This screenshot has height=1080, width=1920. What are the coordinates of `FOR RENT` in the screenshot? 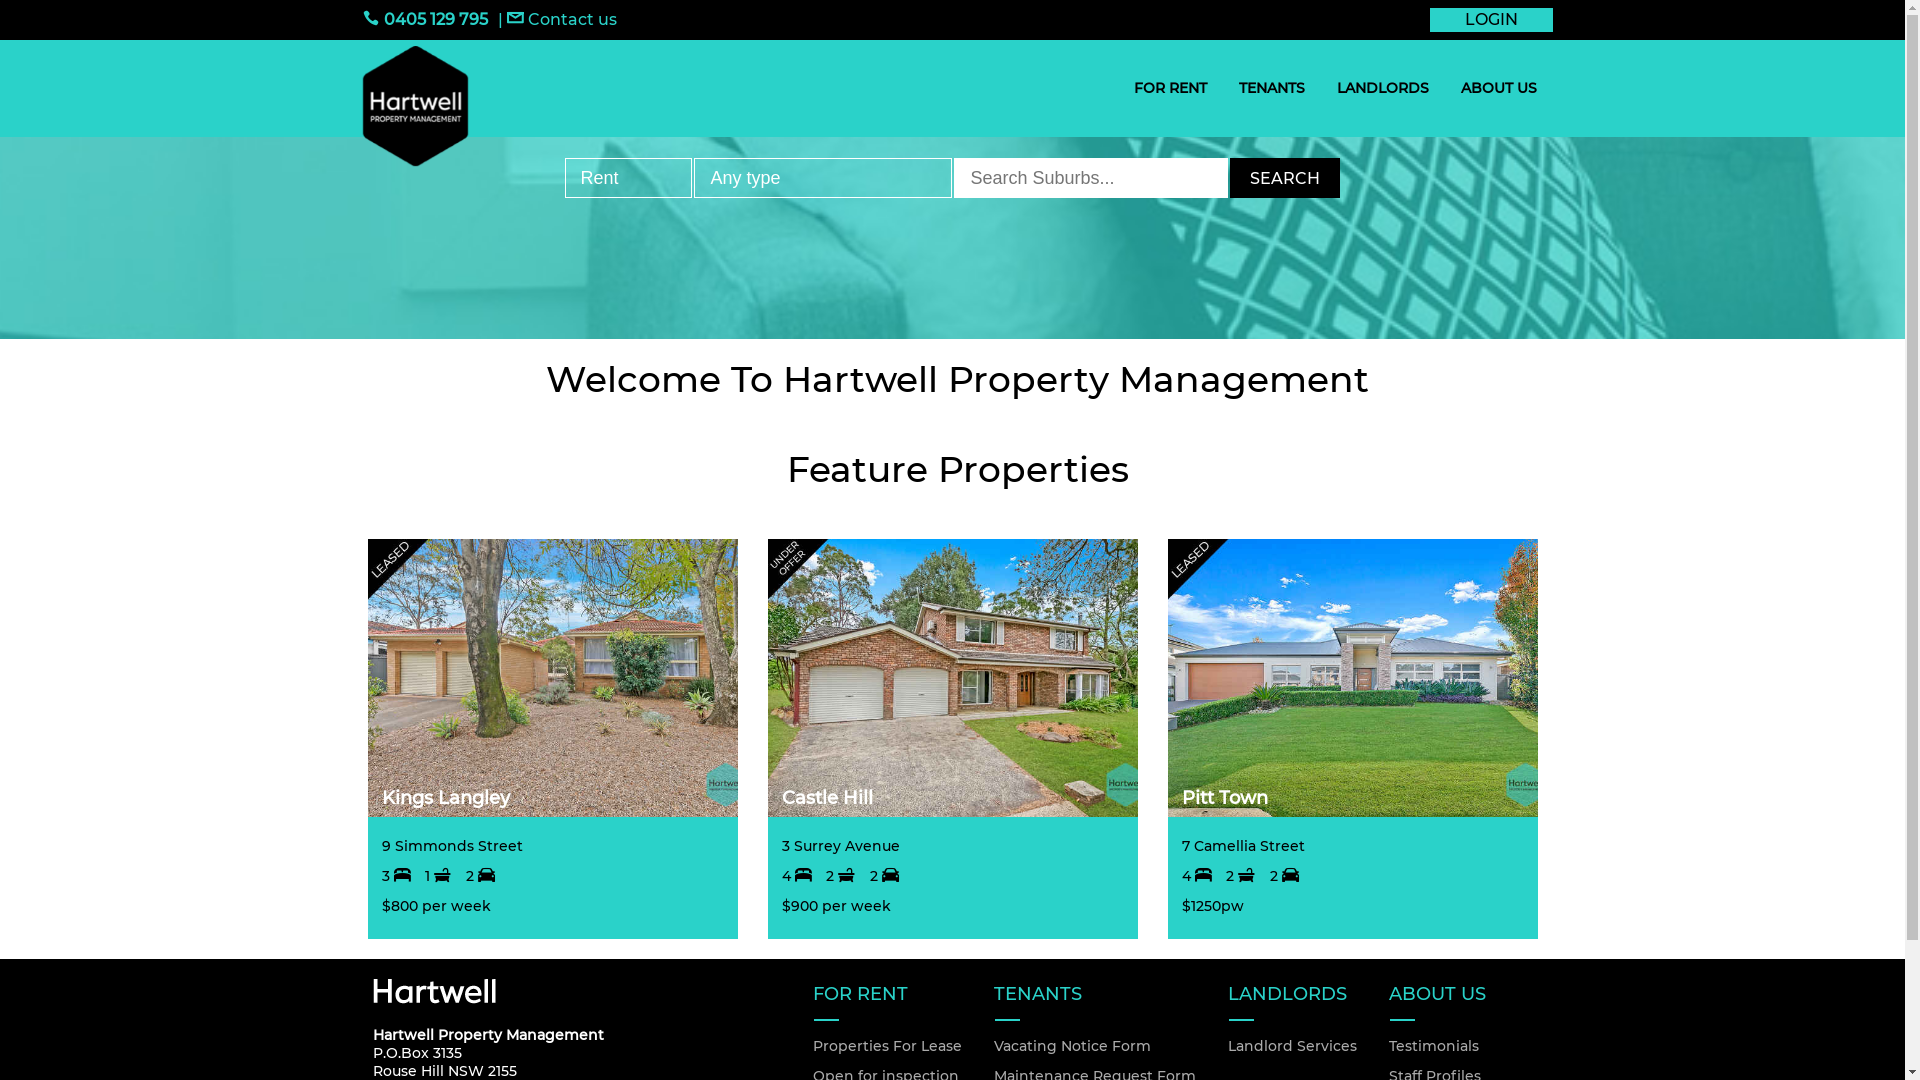 It's located at (1170, 88).